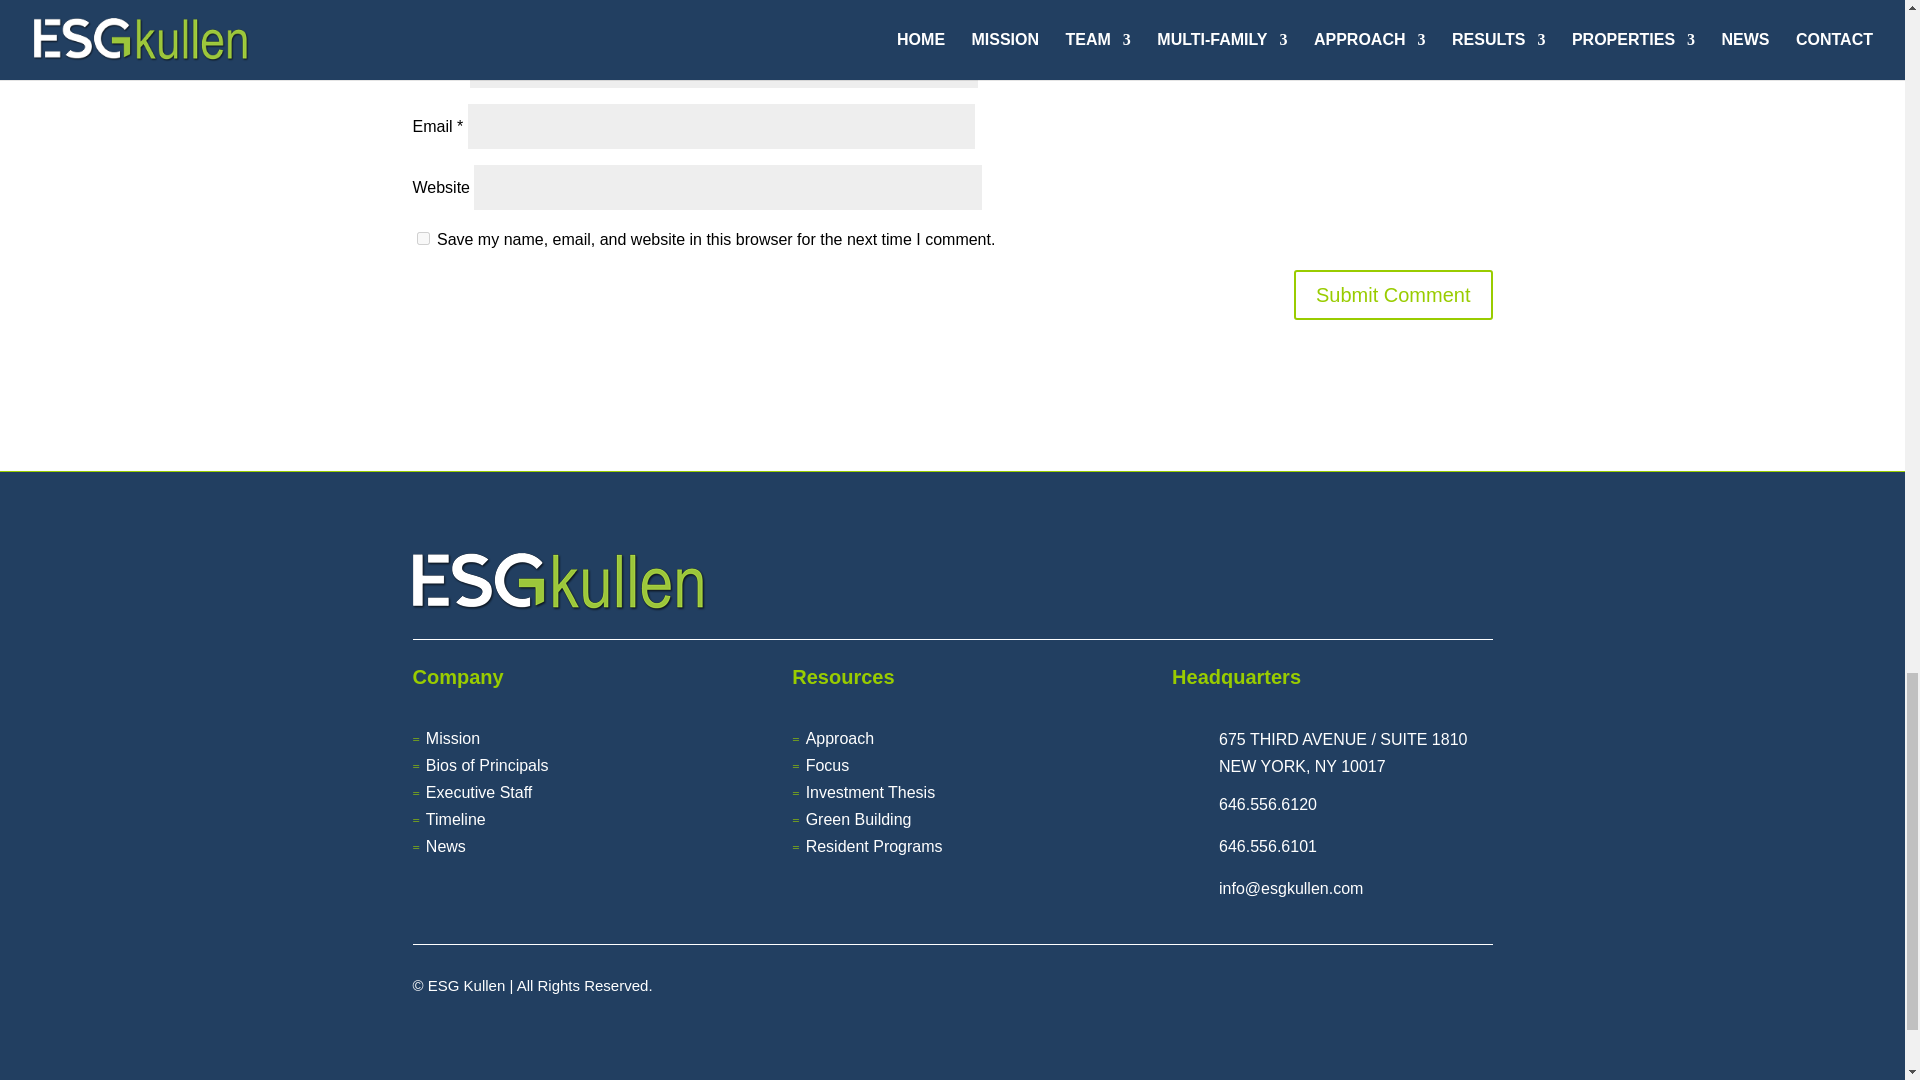 The width and height of the screenshot is (1920, 1080). What do you see at coordinates (558, 581) in the screenshot?
I see `logo-esg` at bounding box center [558, 581].